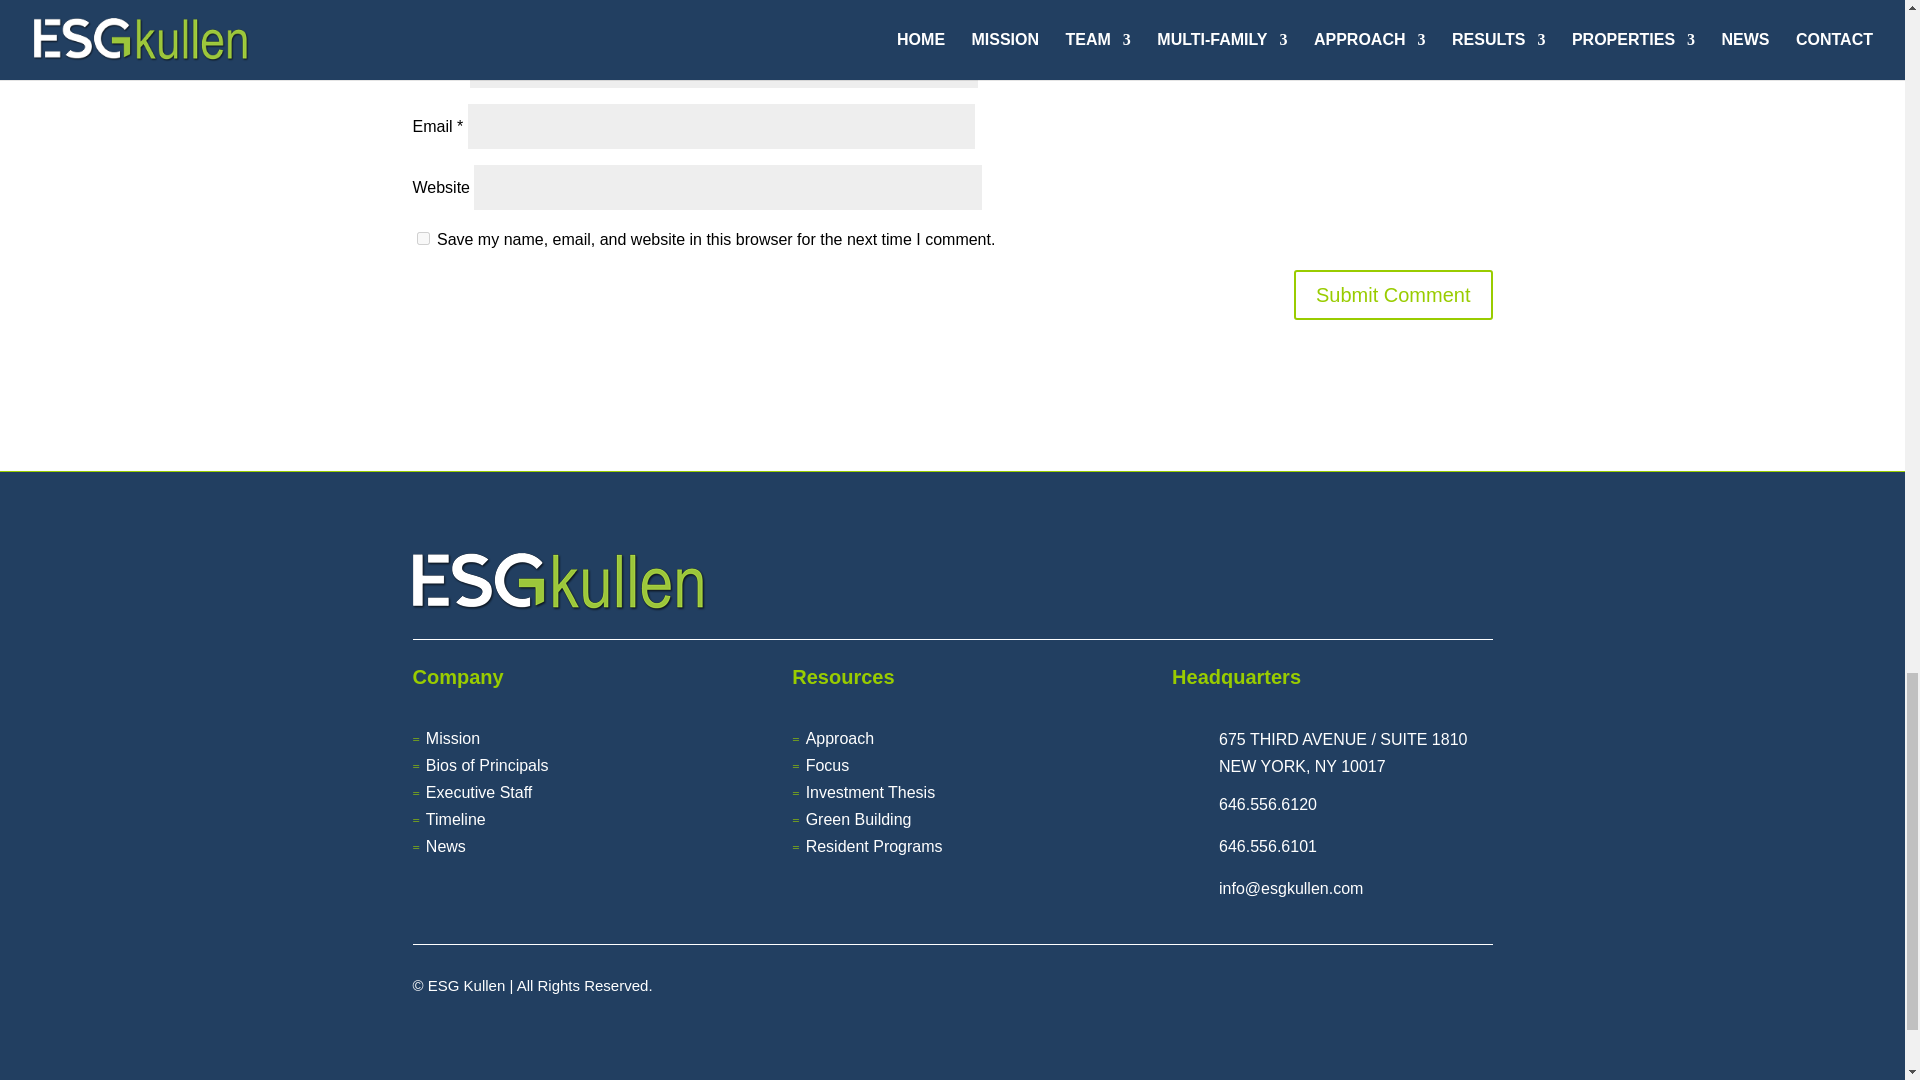 The width and height of the screenshot is (1920, 1080). What do you see at coordinates (558, 581) in the screenshot?
I see `logo-esg` at bounding box center [558, 581].